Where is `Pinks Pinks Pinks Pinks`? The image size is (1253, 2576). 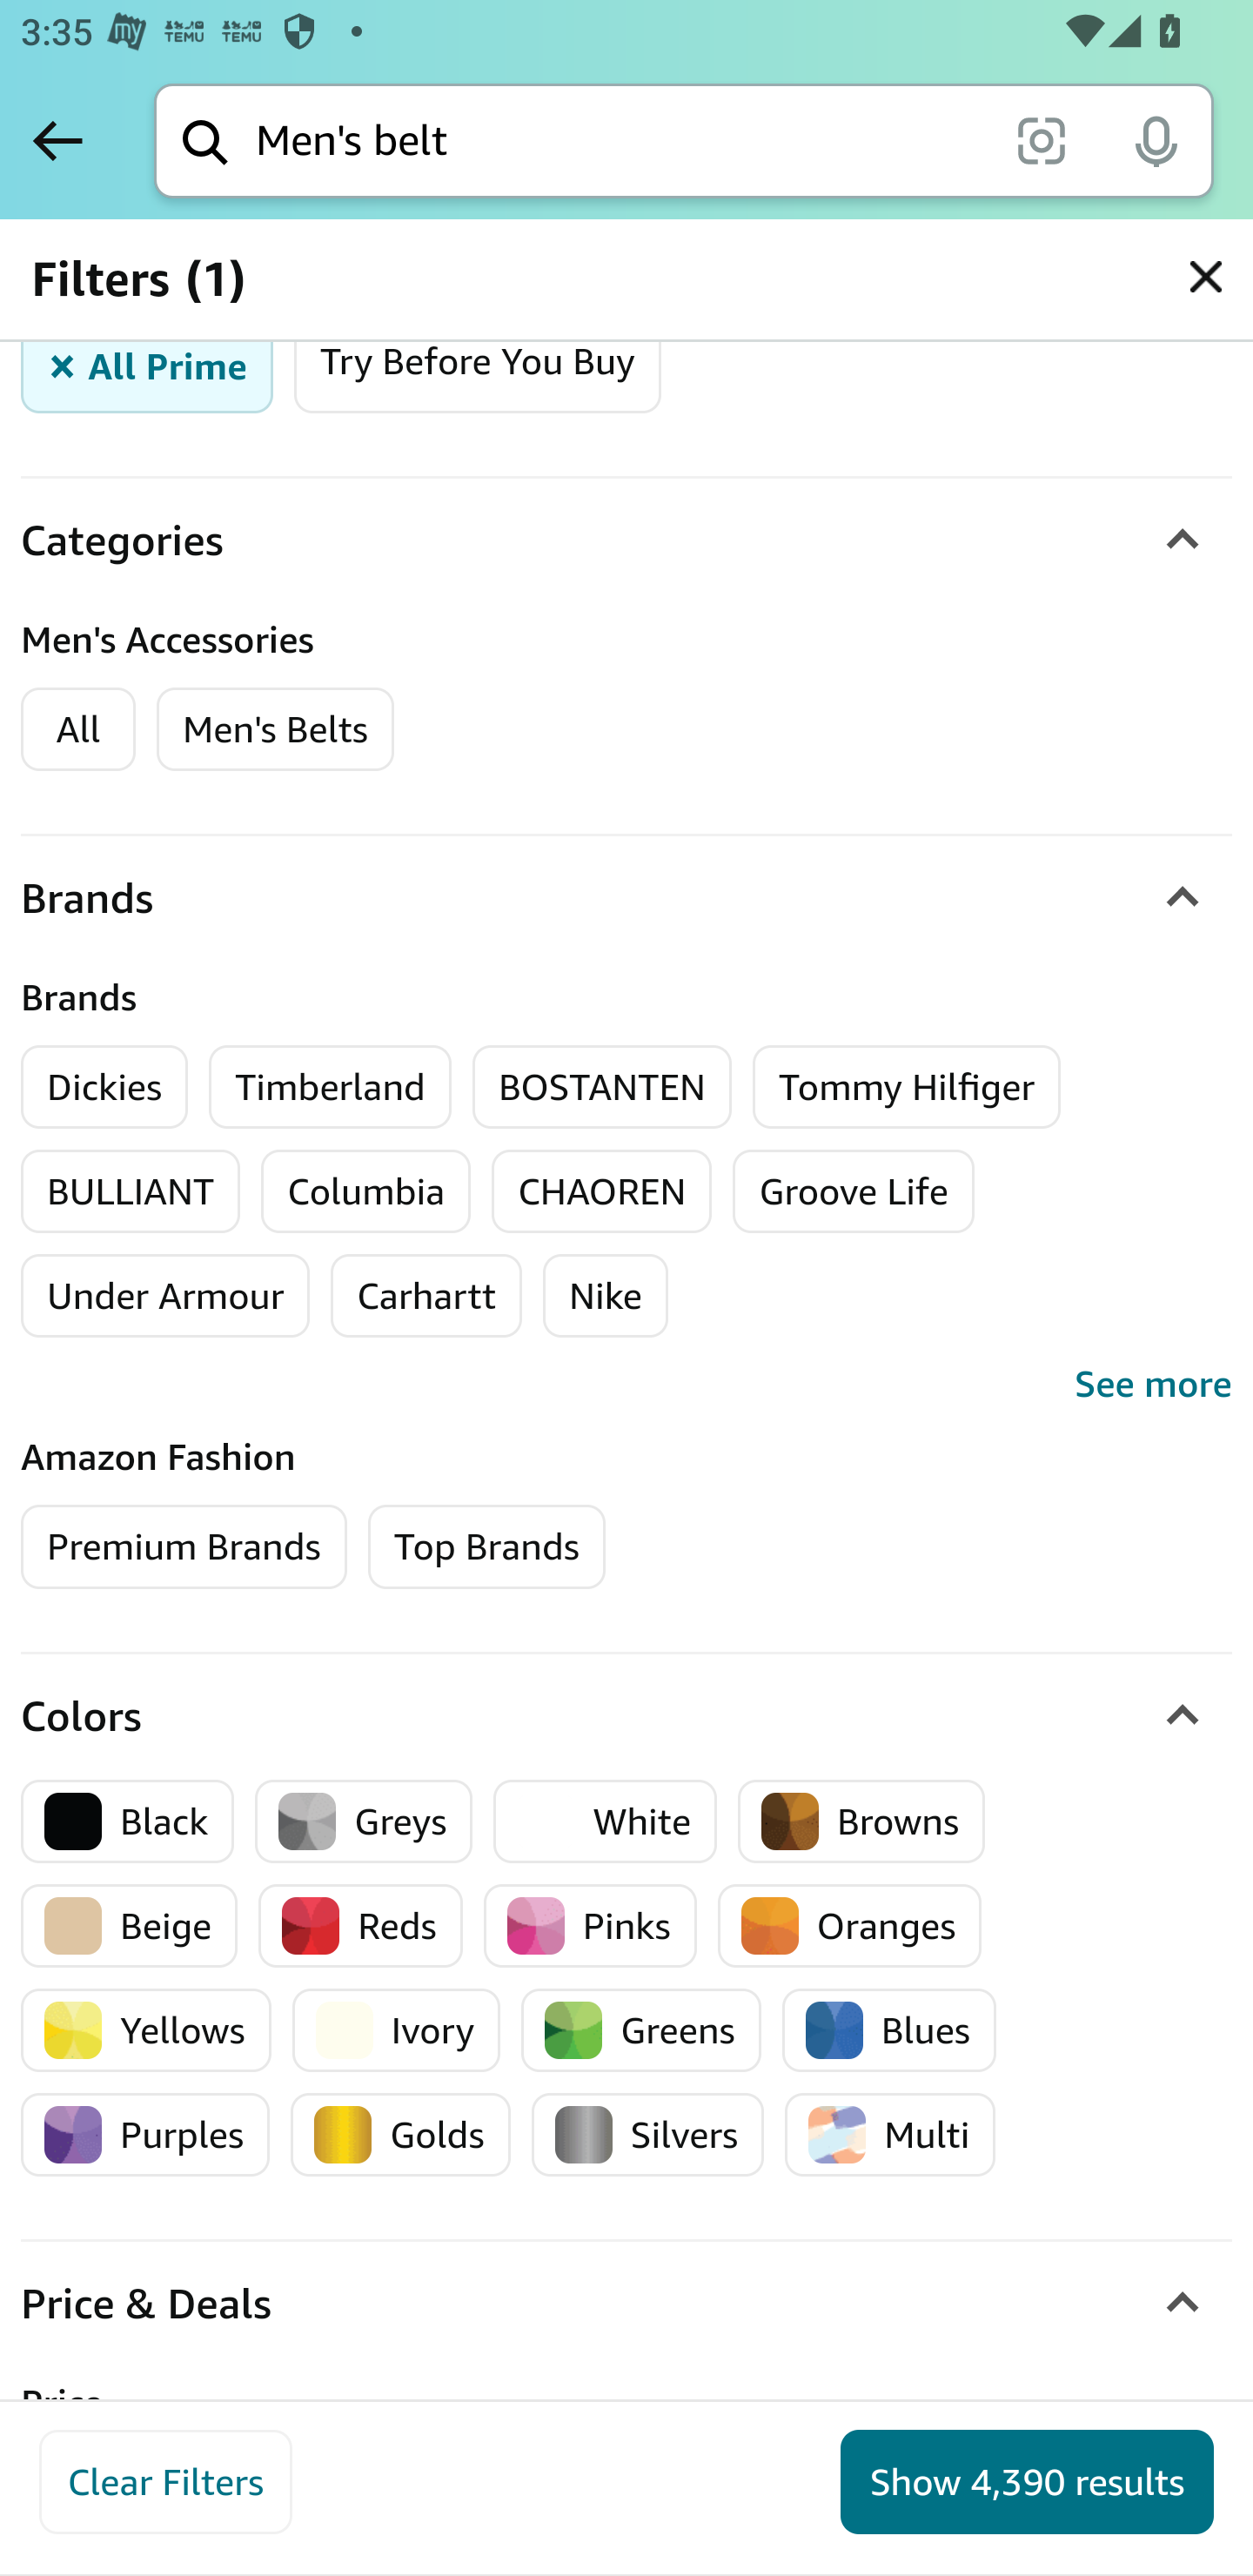
Pinks Pinks Pinks Pinks is located at coordinates (589, 1925).